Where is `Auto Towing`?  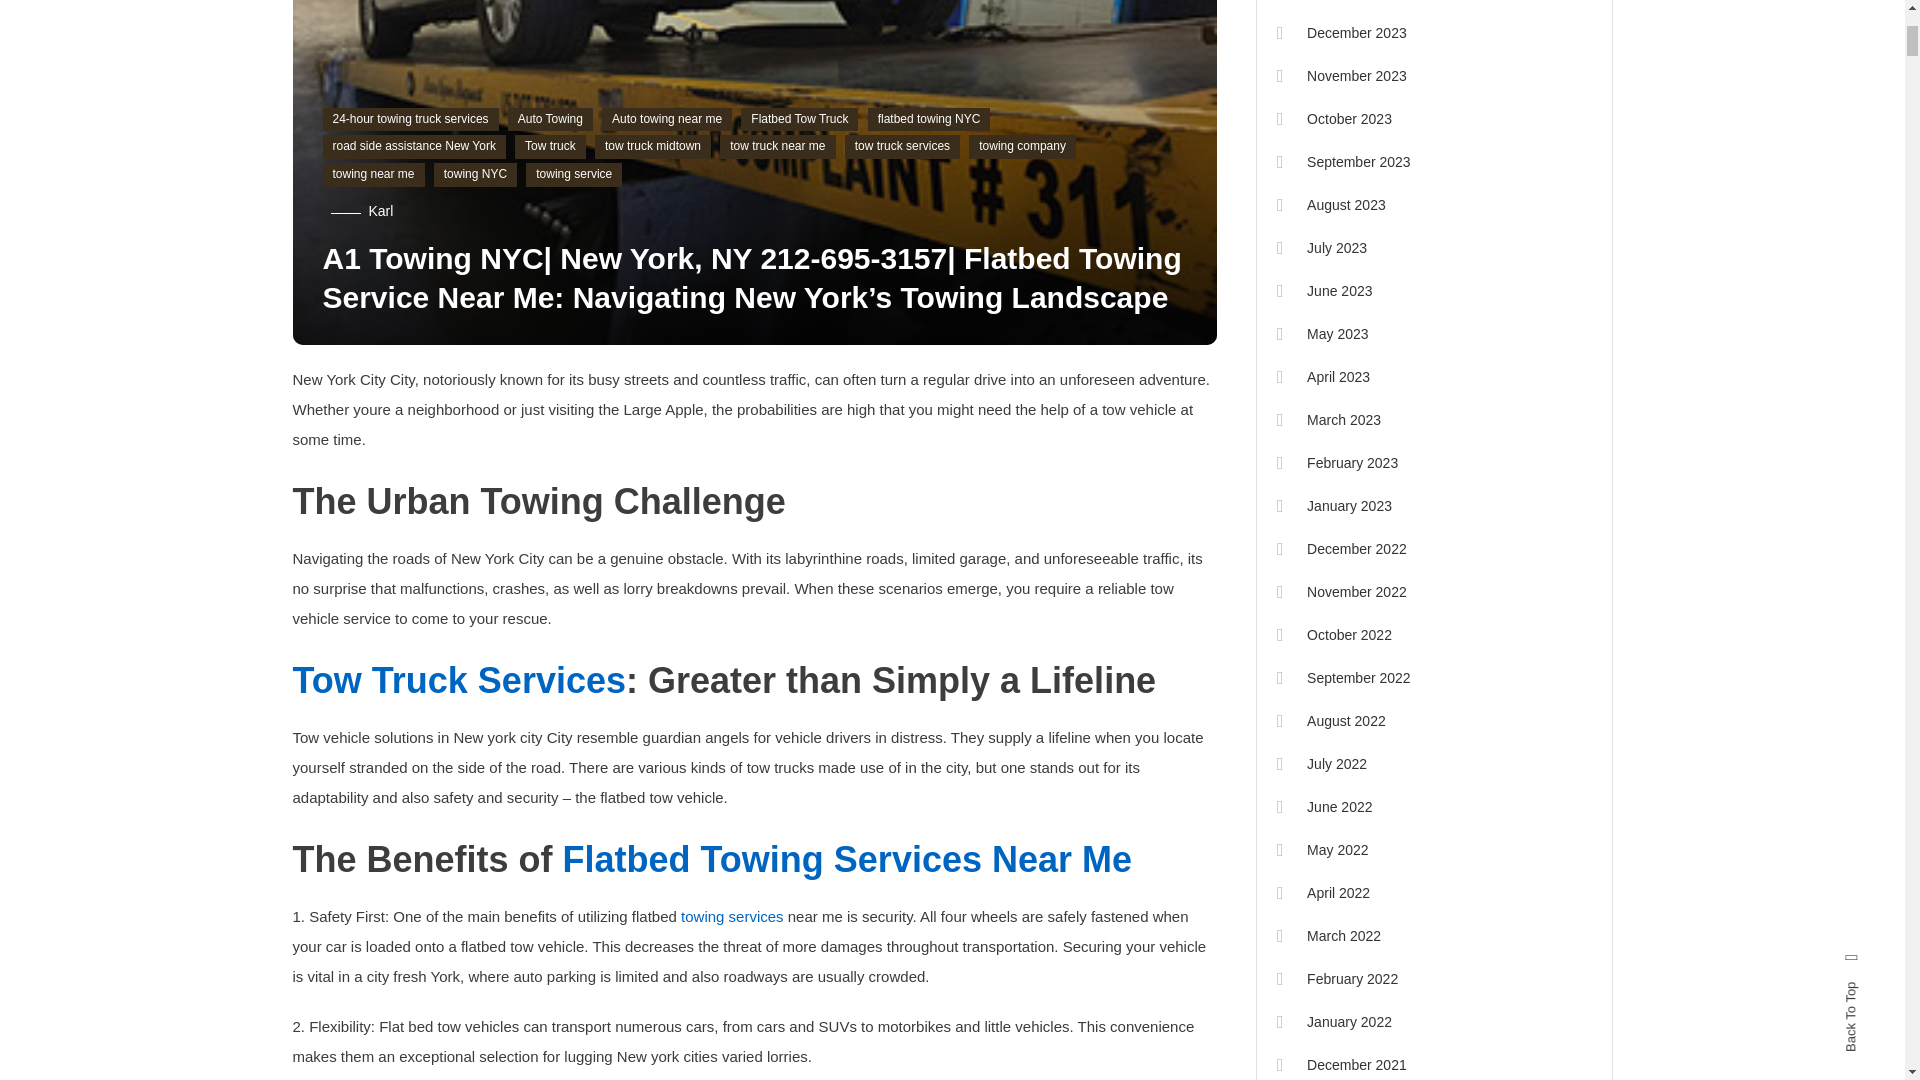
Auto Towing is located at coordinates (550, 120).